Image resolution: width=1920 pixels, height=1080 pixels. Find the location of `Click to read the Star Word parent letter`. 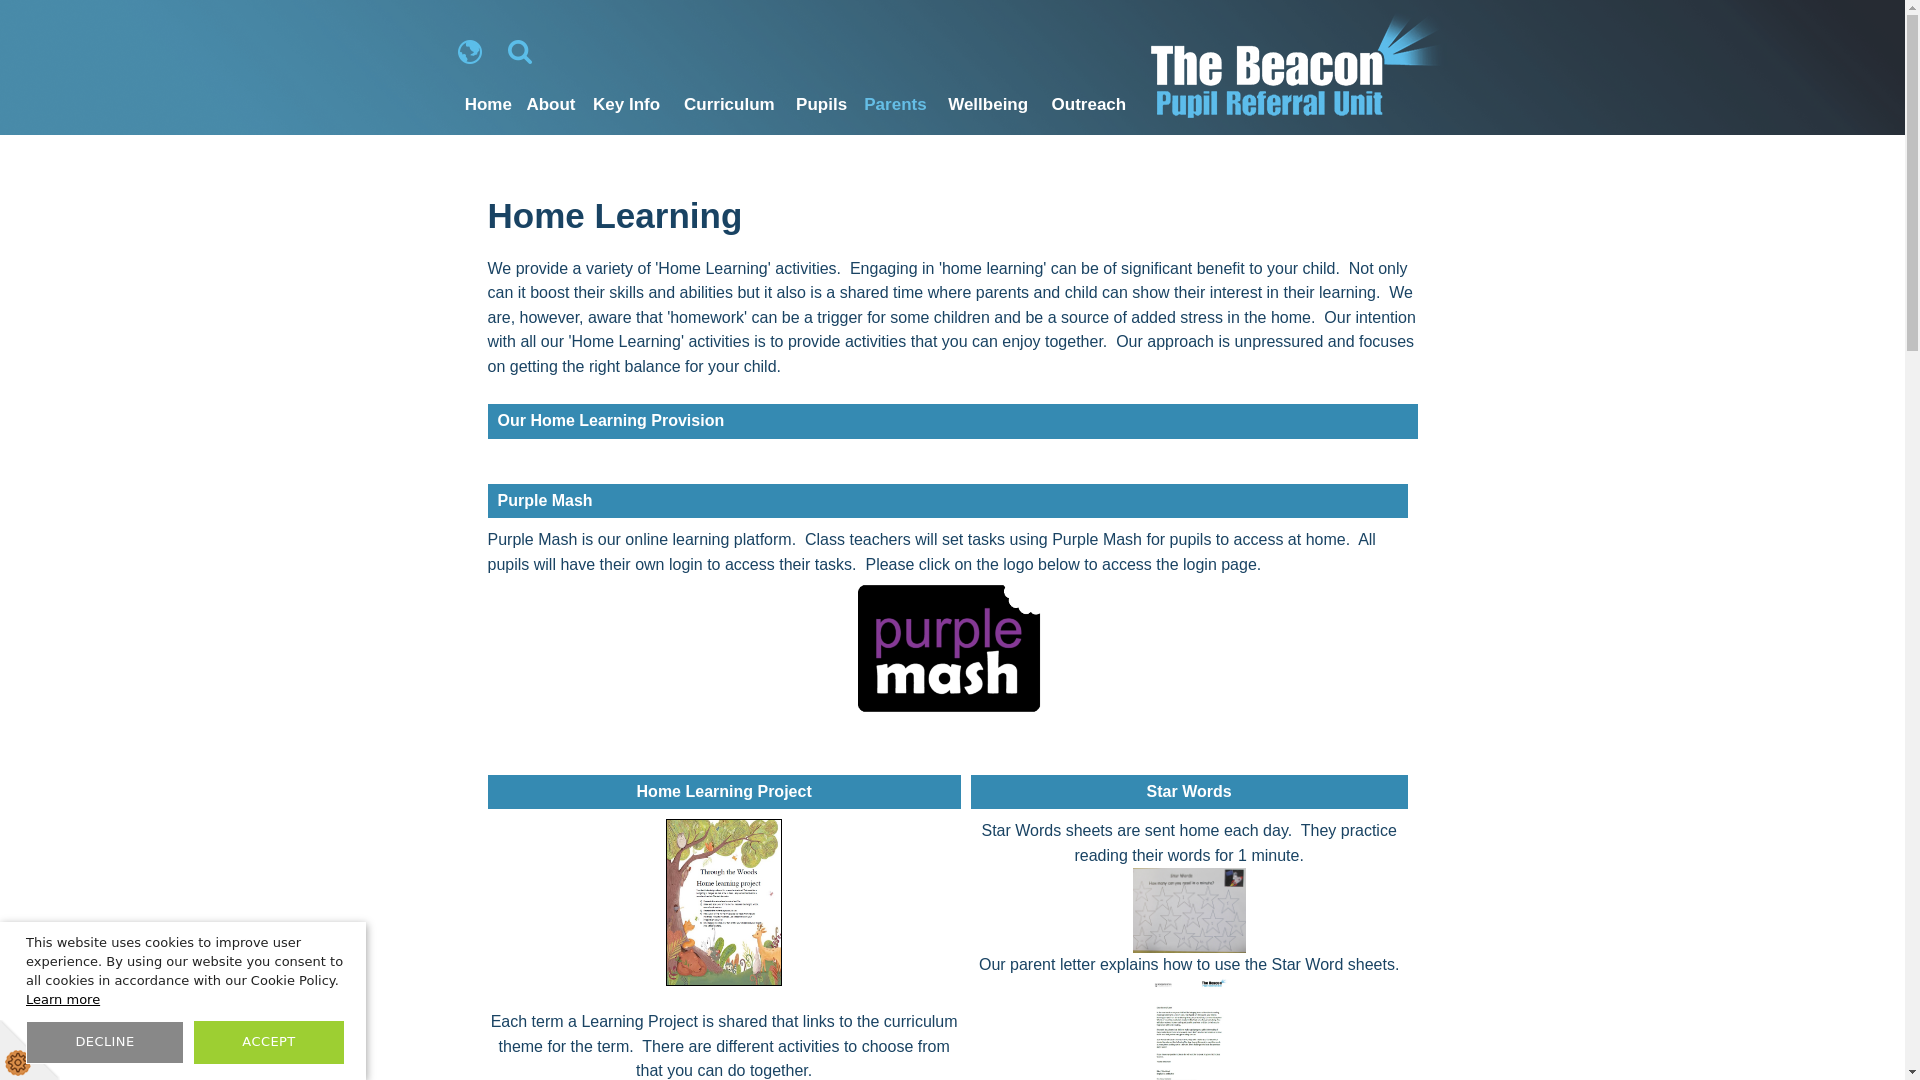

Click to read the Star Word parent letter is located at coordinates (1189, 1028).